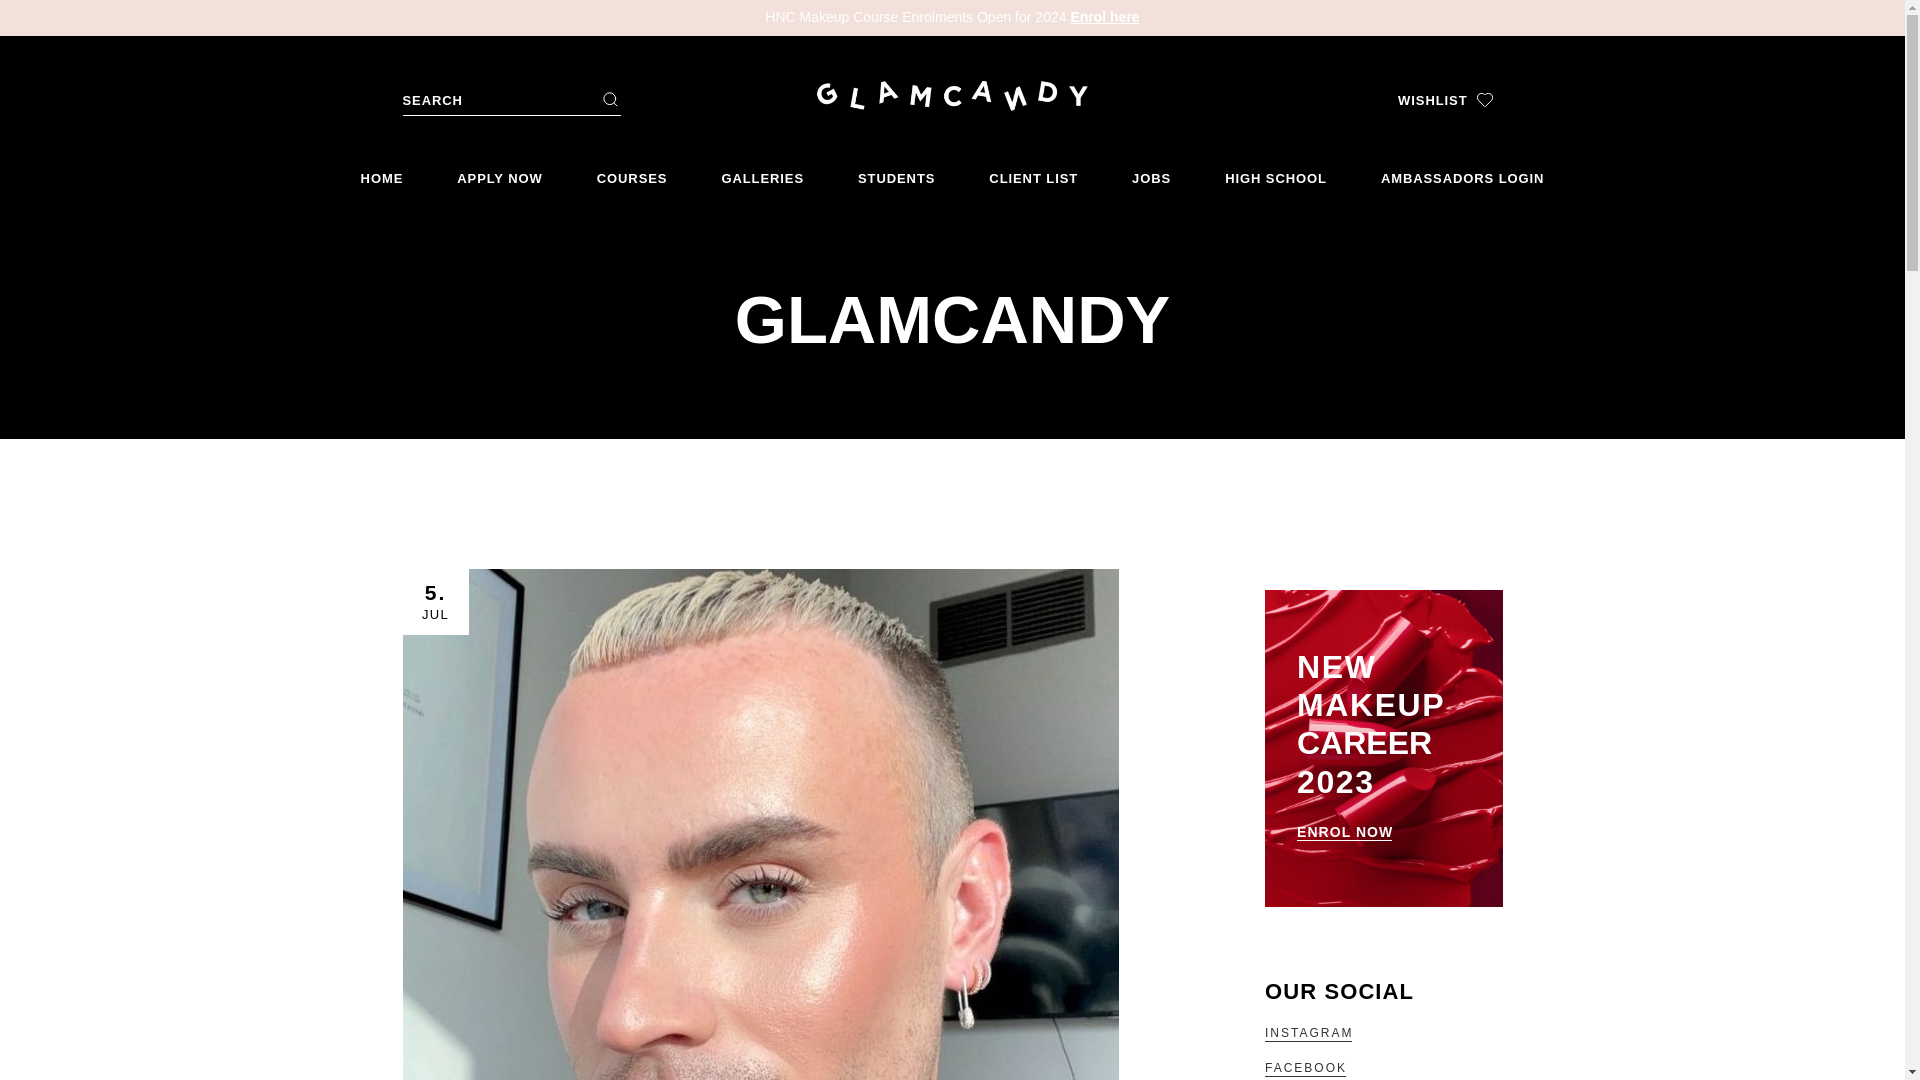  I want to click on GALLERIES, so click(762, 170).